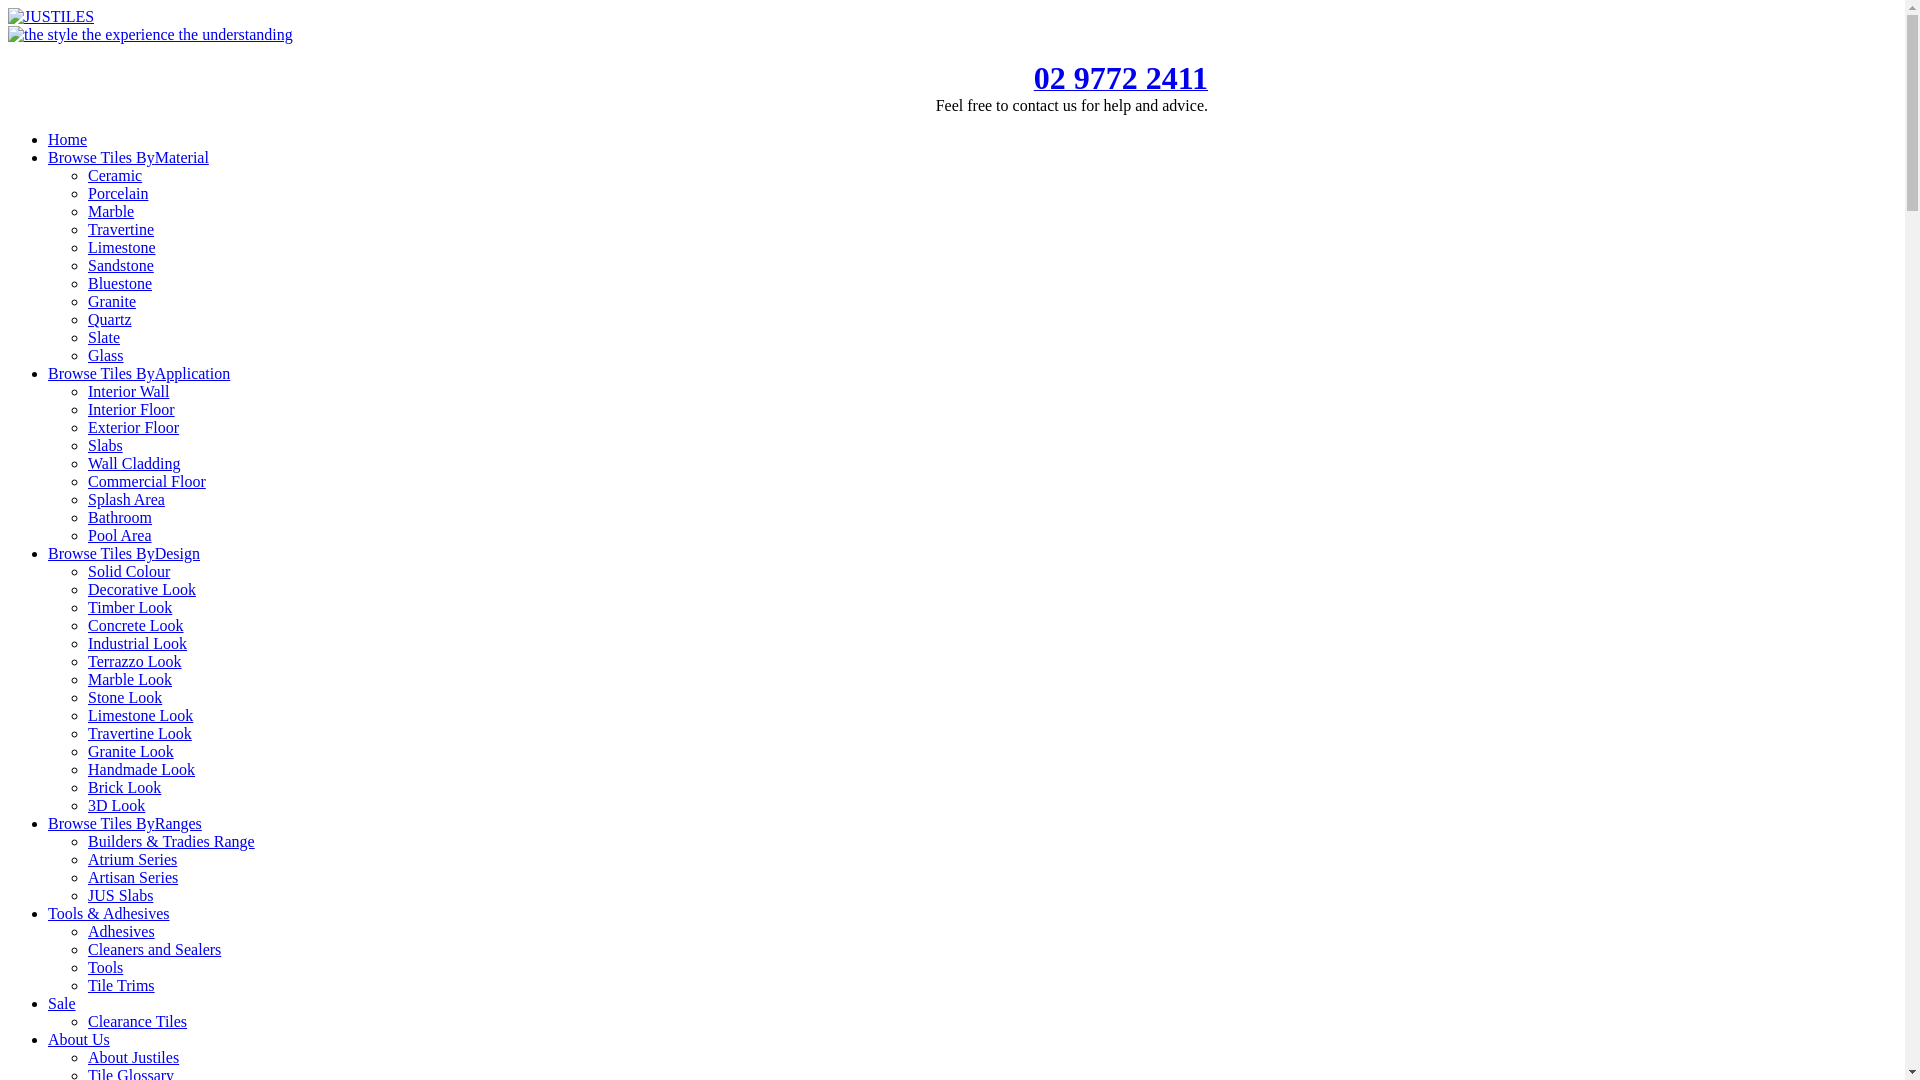 Image resolution: width=1920 pixels, height=1080 pixels. What do you see at coordinates (132, 410) in the screenshot?
I see `Interior Floor` at bounding box center [132, 410].